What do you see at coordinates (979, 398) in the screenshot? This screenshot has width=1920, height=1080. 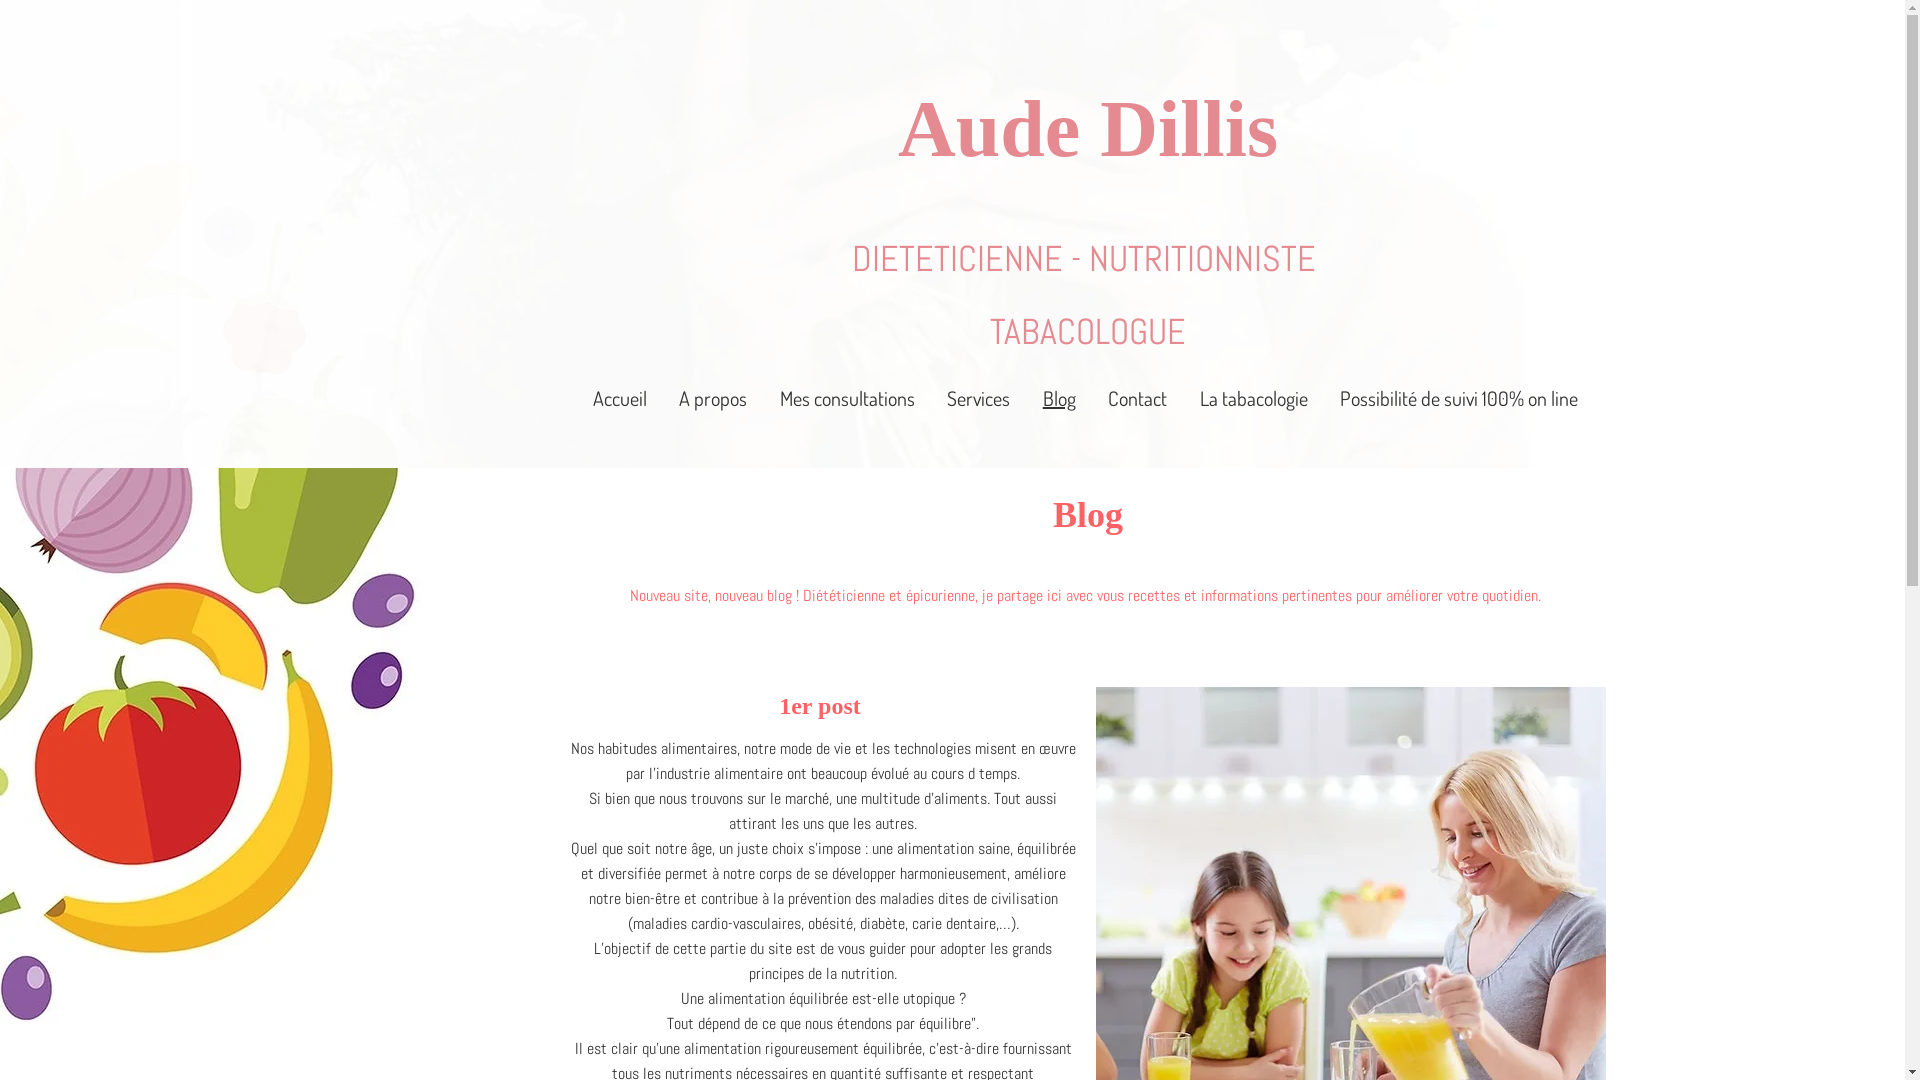 I see `Services` at bounding box center [979, 398].